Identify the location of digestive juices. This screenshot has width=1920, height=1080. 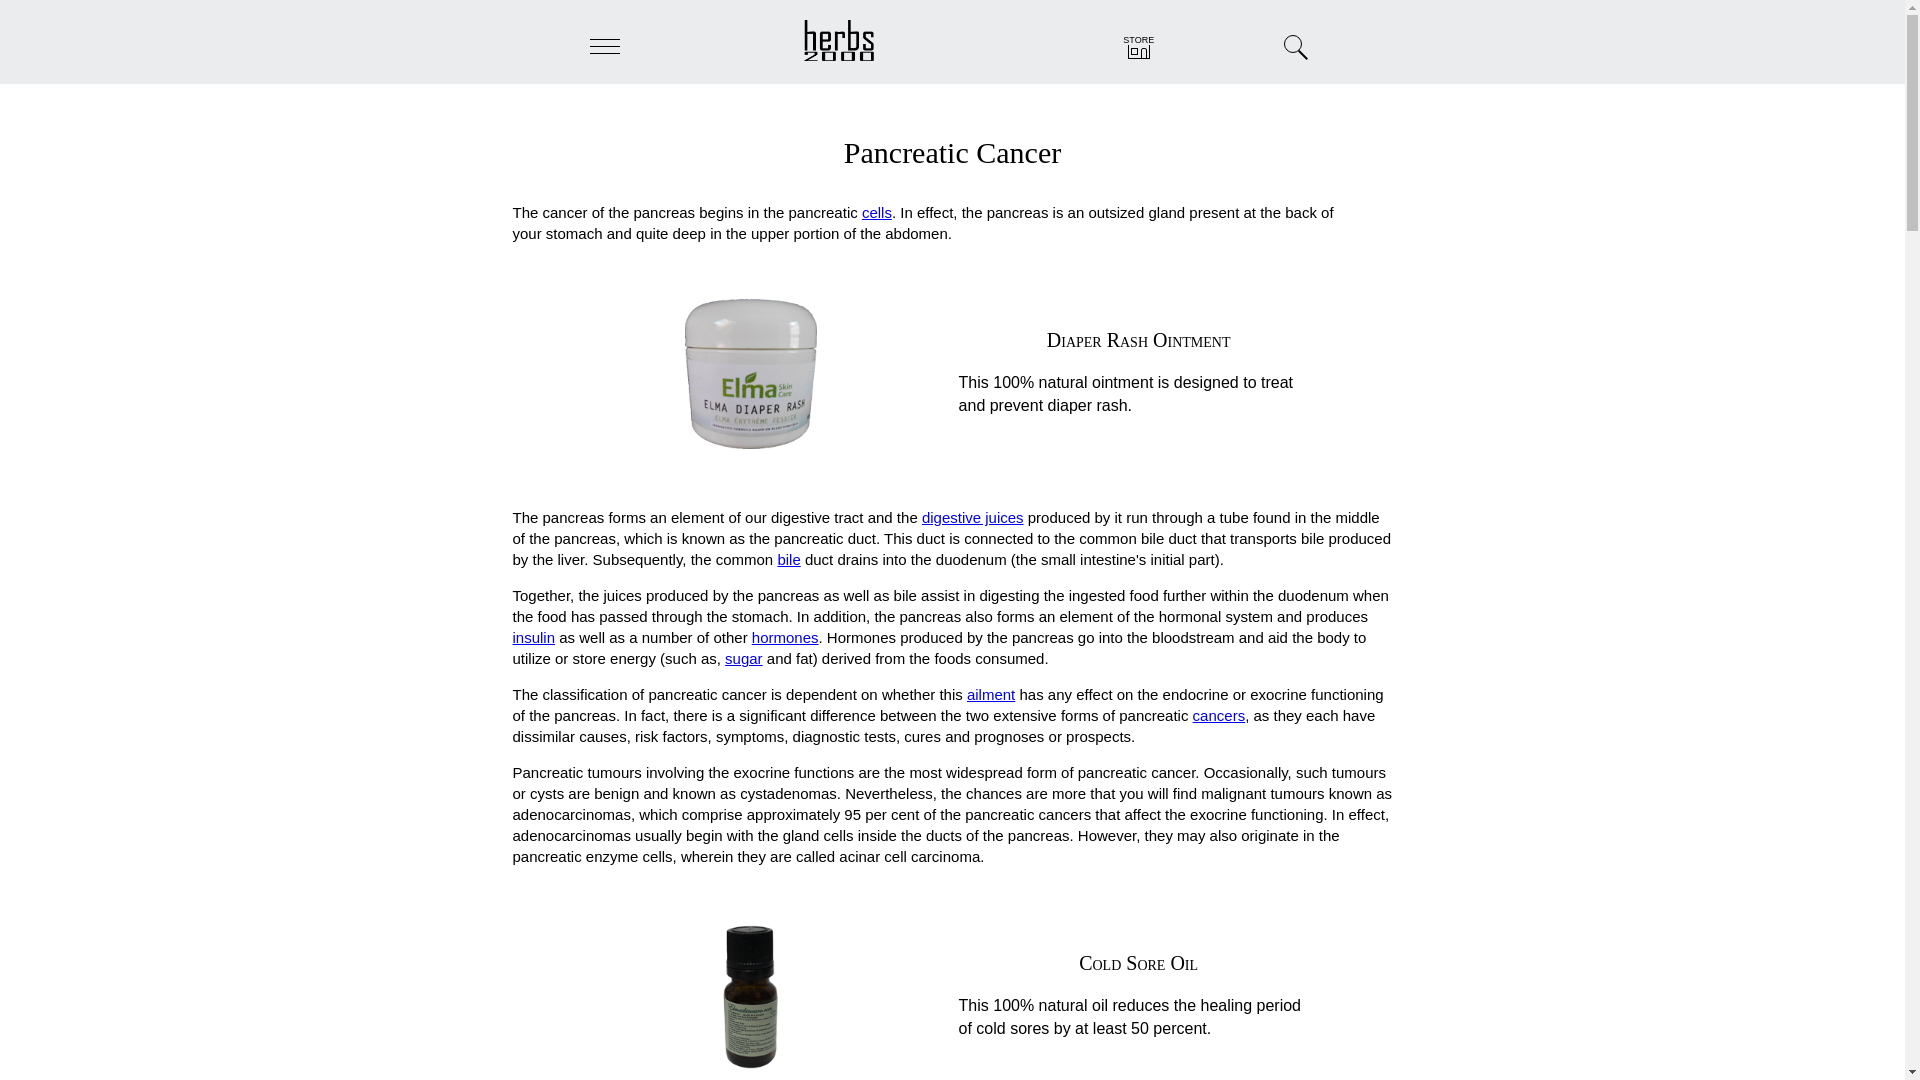
(972, 516).